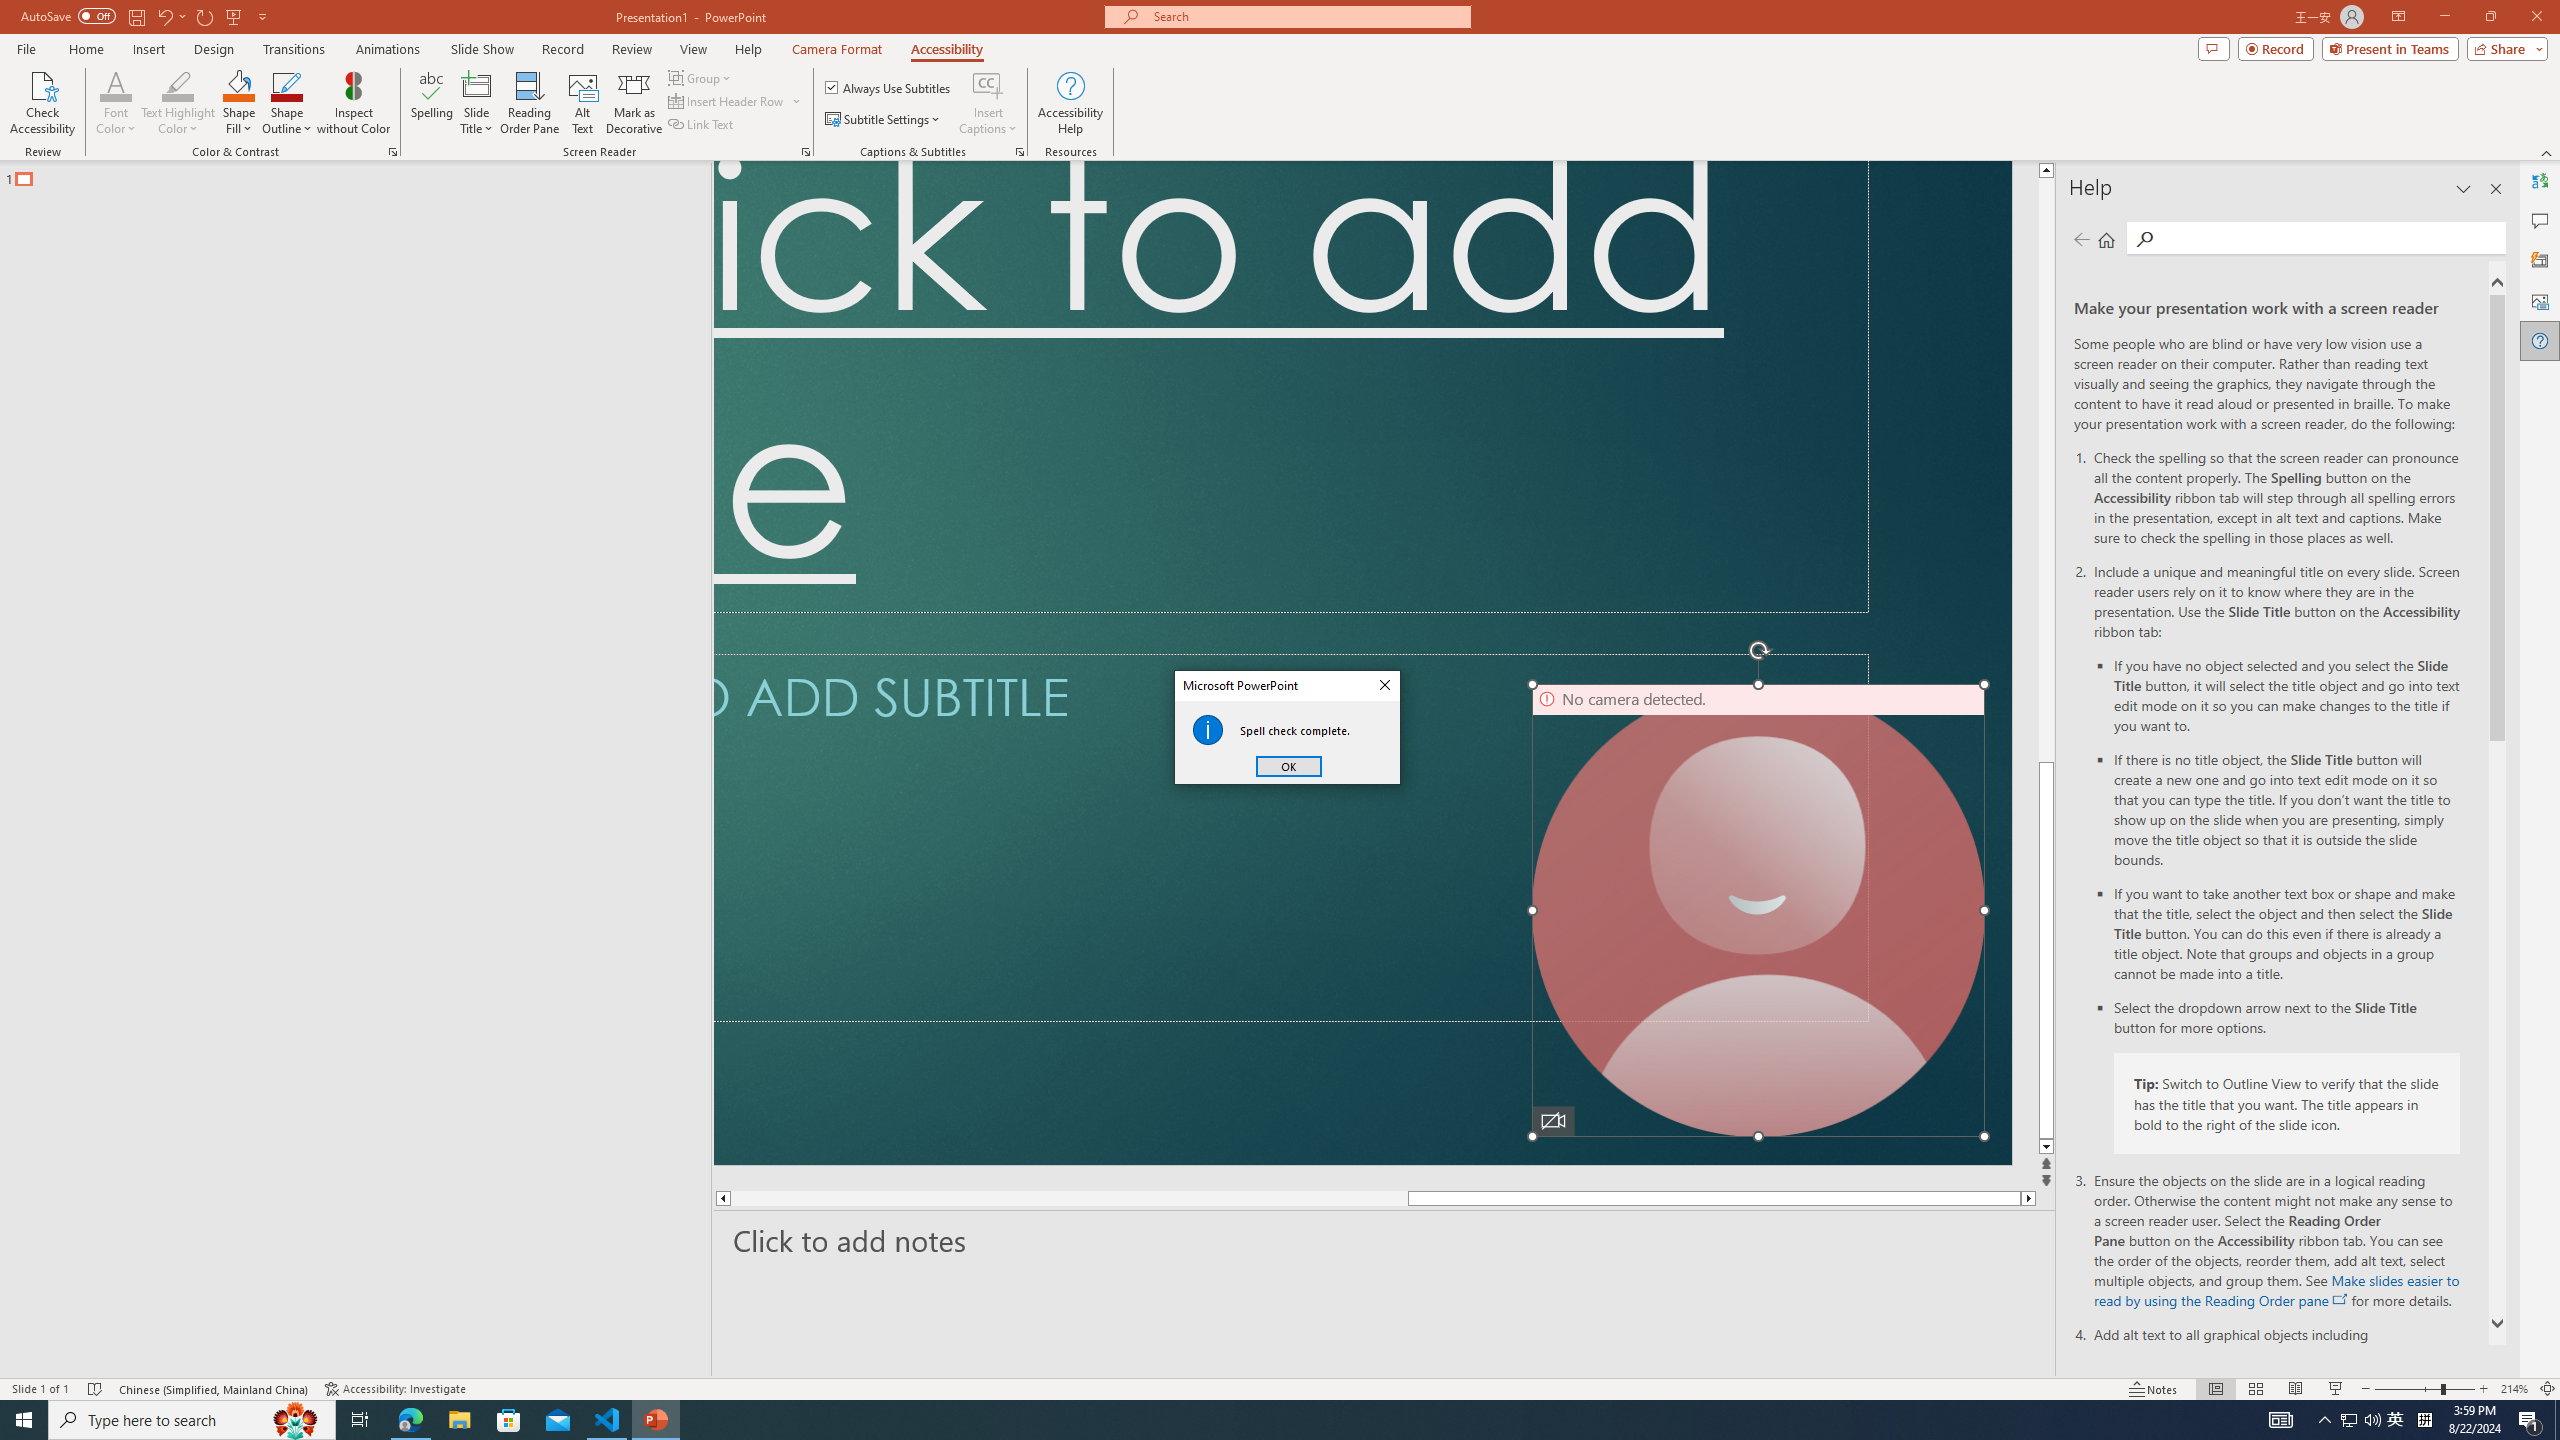  Describe the element at coordinates (477, 103) in the screenshot. I see `Slide Title` at that location.